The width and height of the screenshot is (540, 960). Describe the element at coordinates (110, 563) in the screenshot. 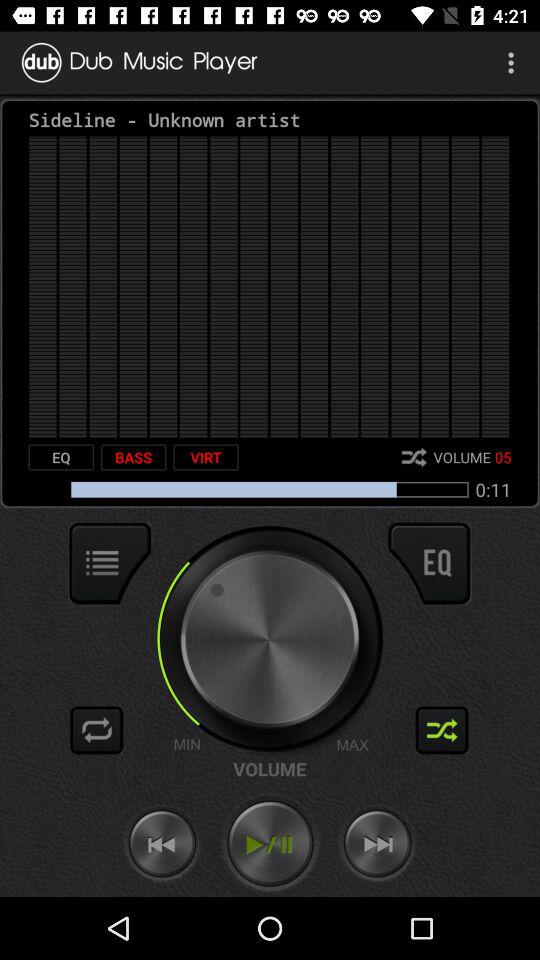

I see `show the menu options` at that location.